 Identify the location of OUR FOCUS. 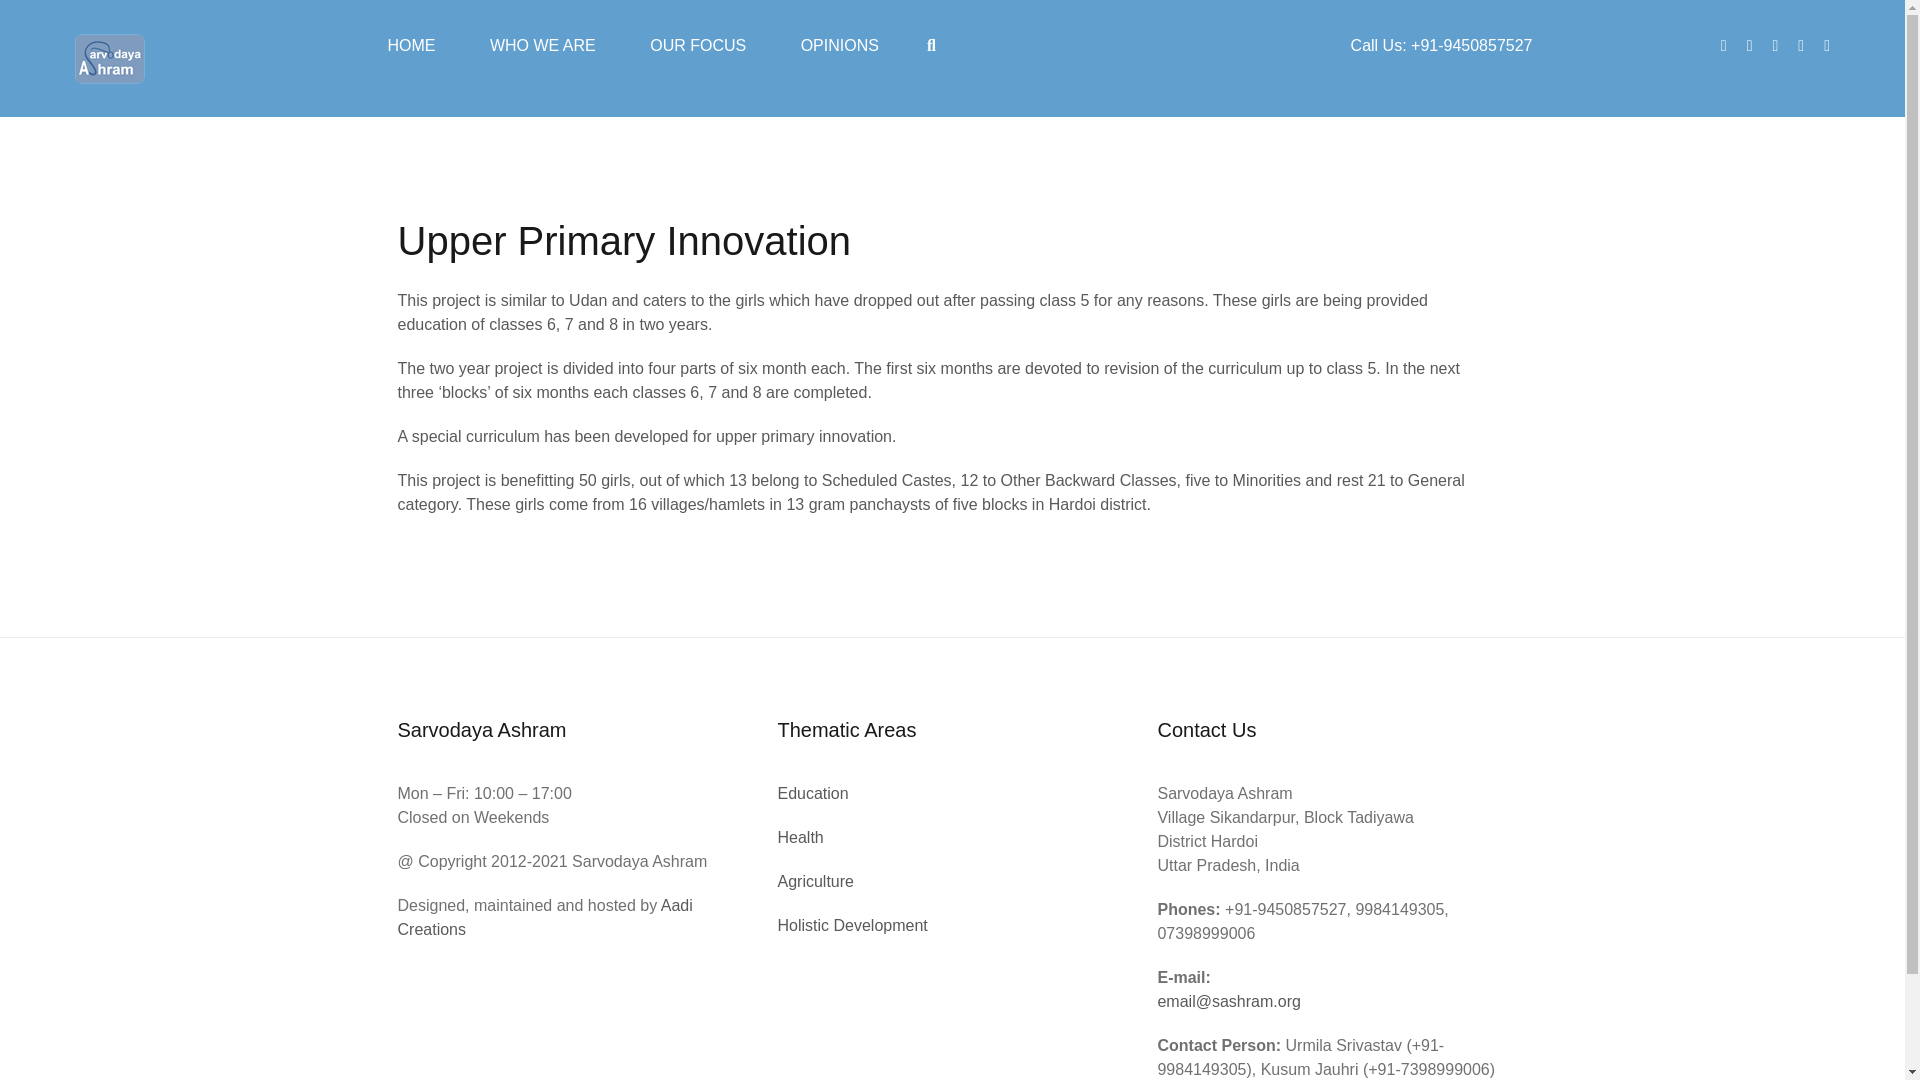
(698, 46).